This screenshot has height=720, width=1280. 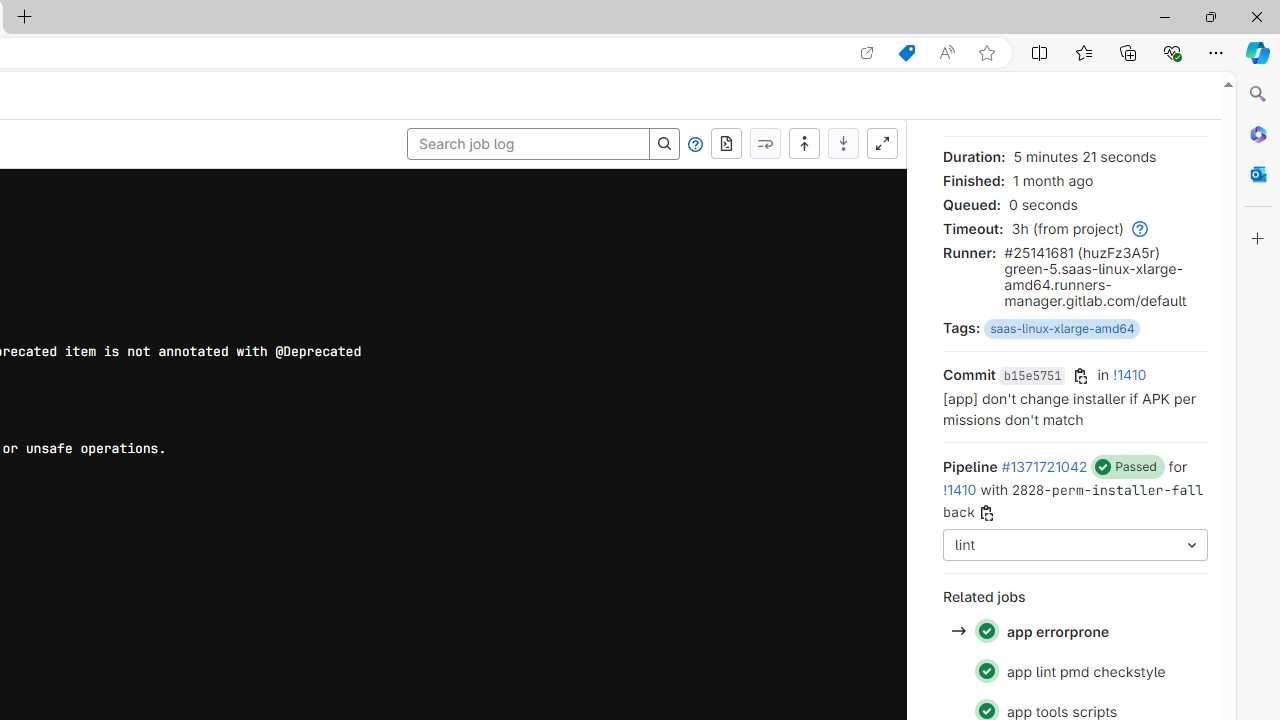 I want to click on Scroll to next failure, so click(x=765, y=144).